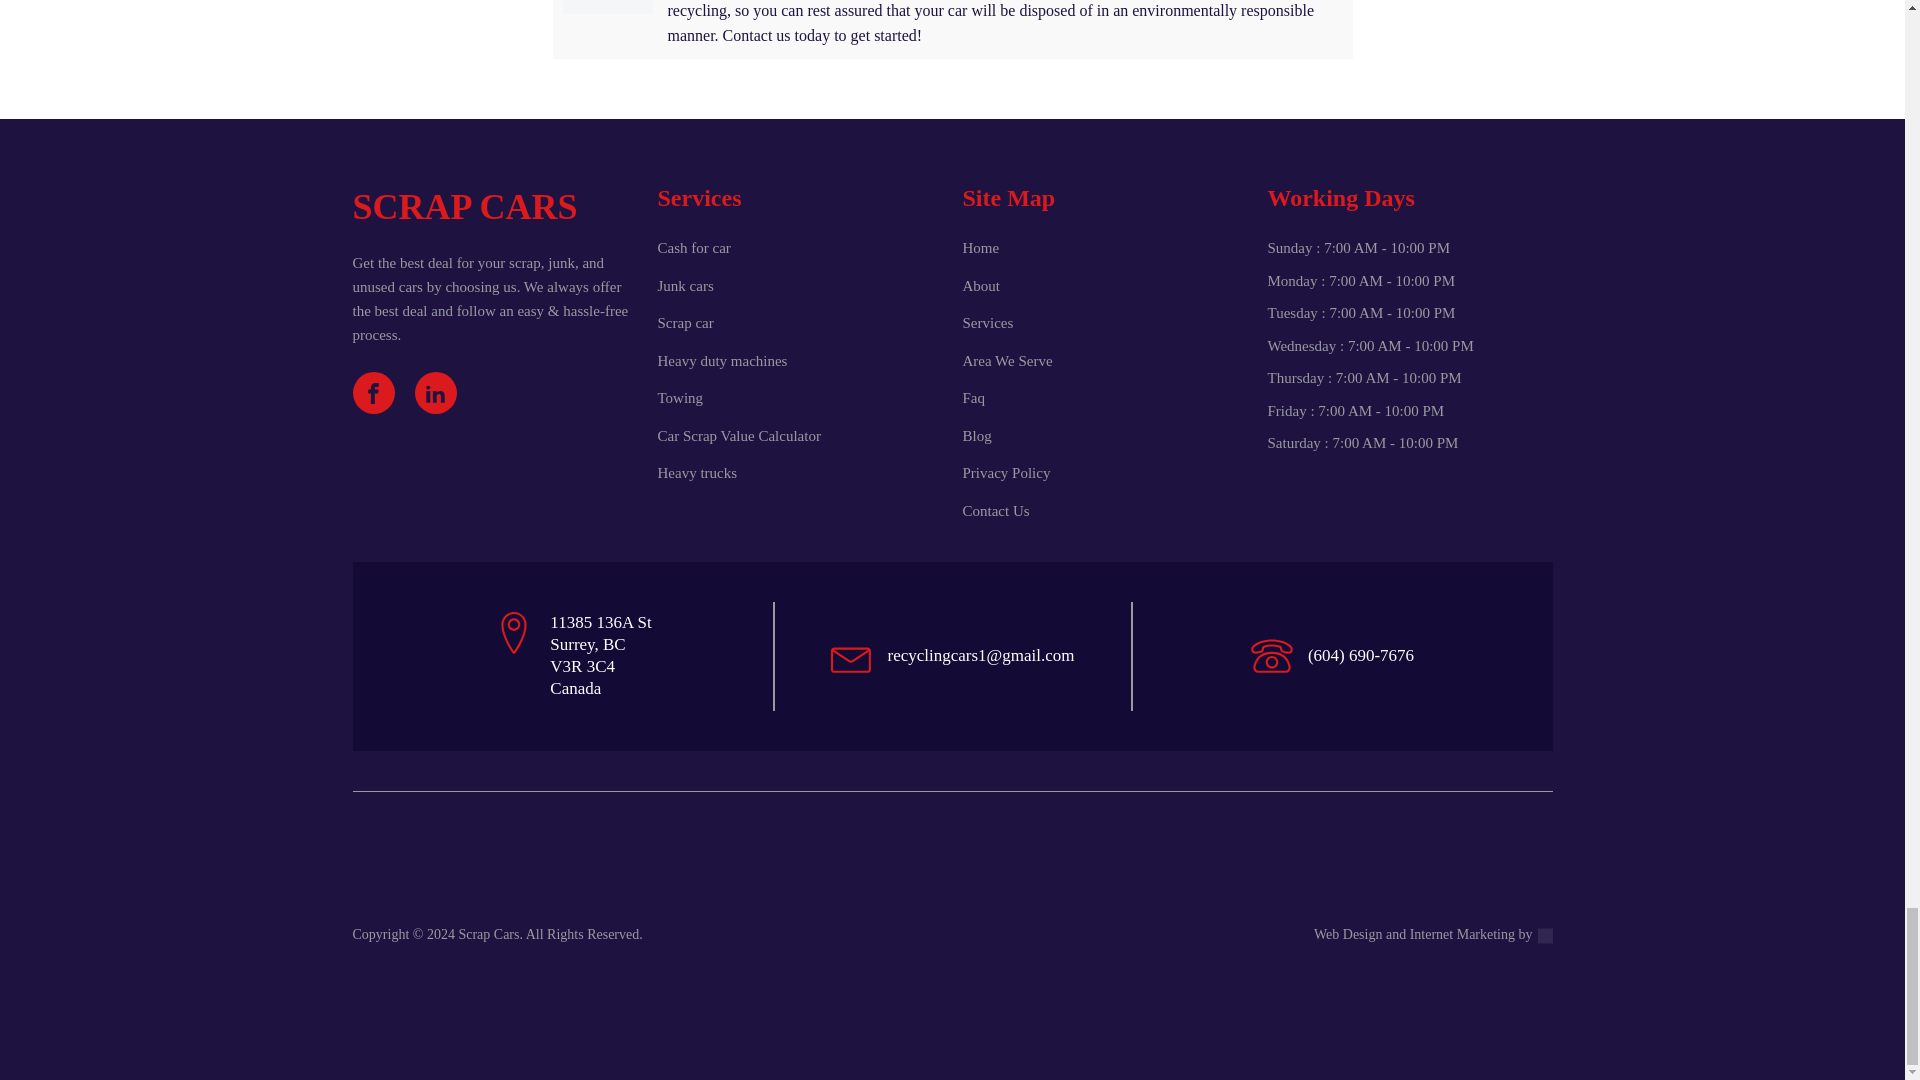 The height and width of the screenshot is (1080, 1920). I want to click on Area We Serve, so click(1006, 360).